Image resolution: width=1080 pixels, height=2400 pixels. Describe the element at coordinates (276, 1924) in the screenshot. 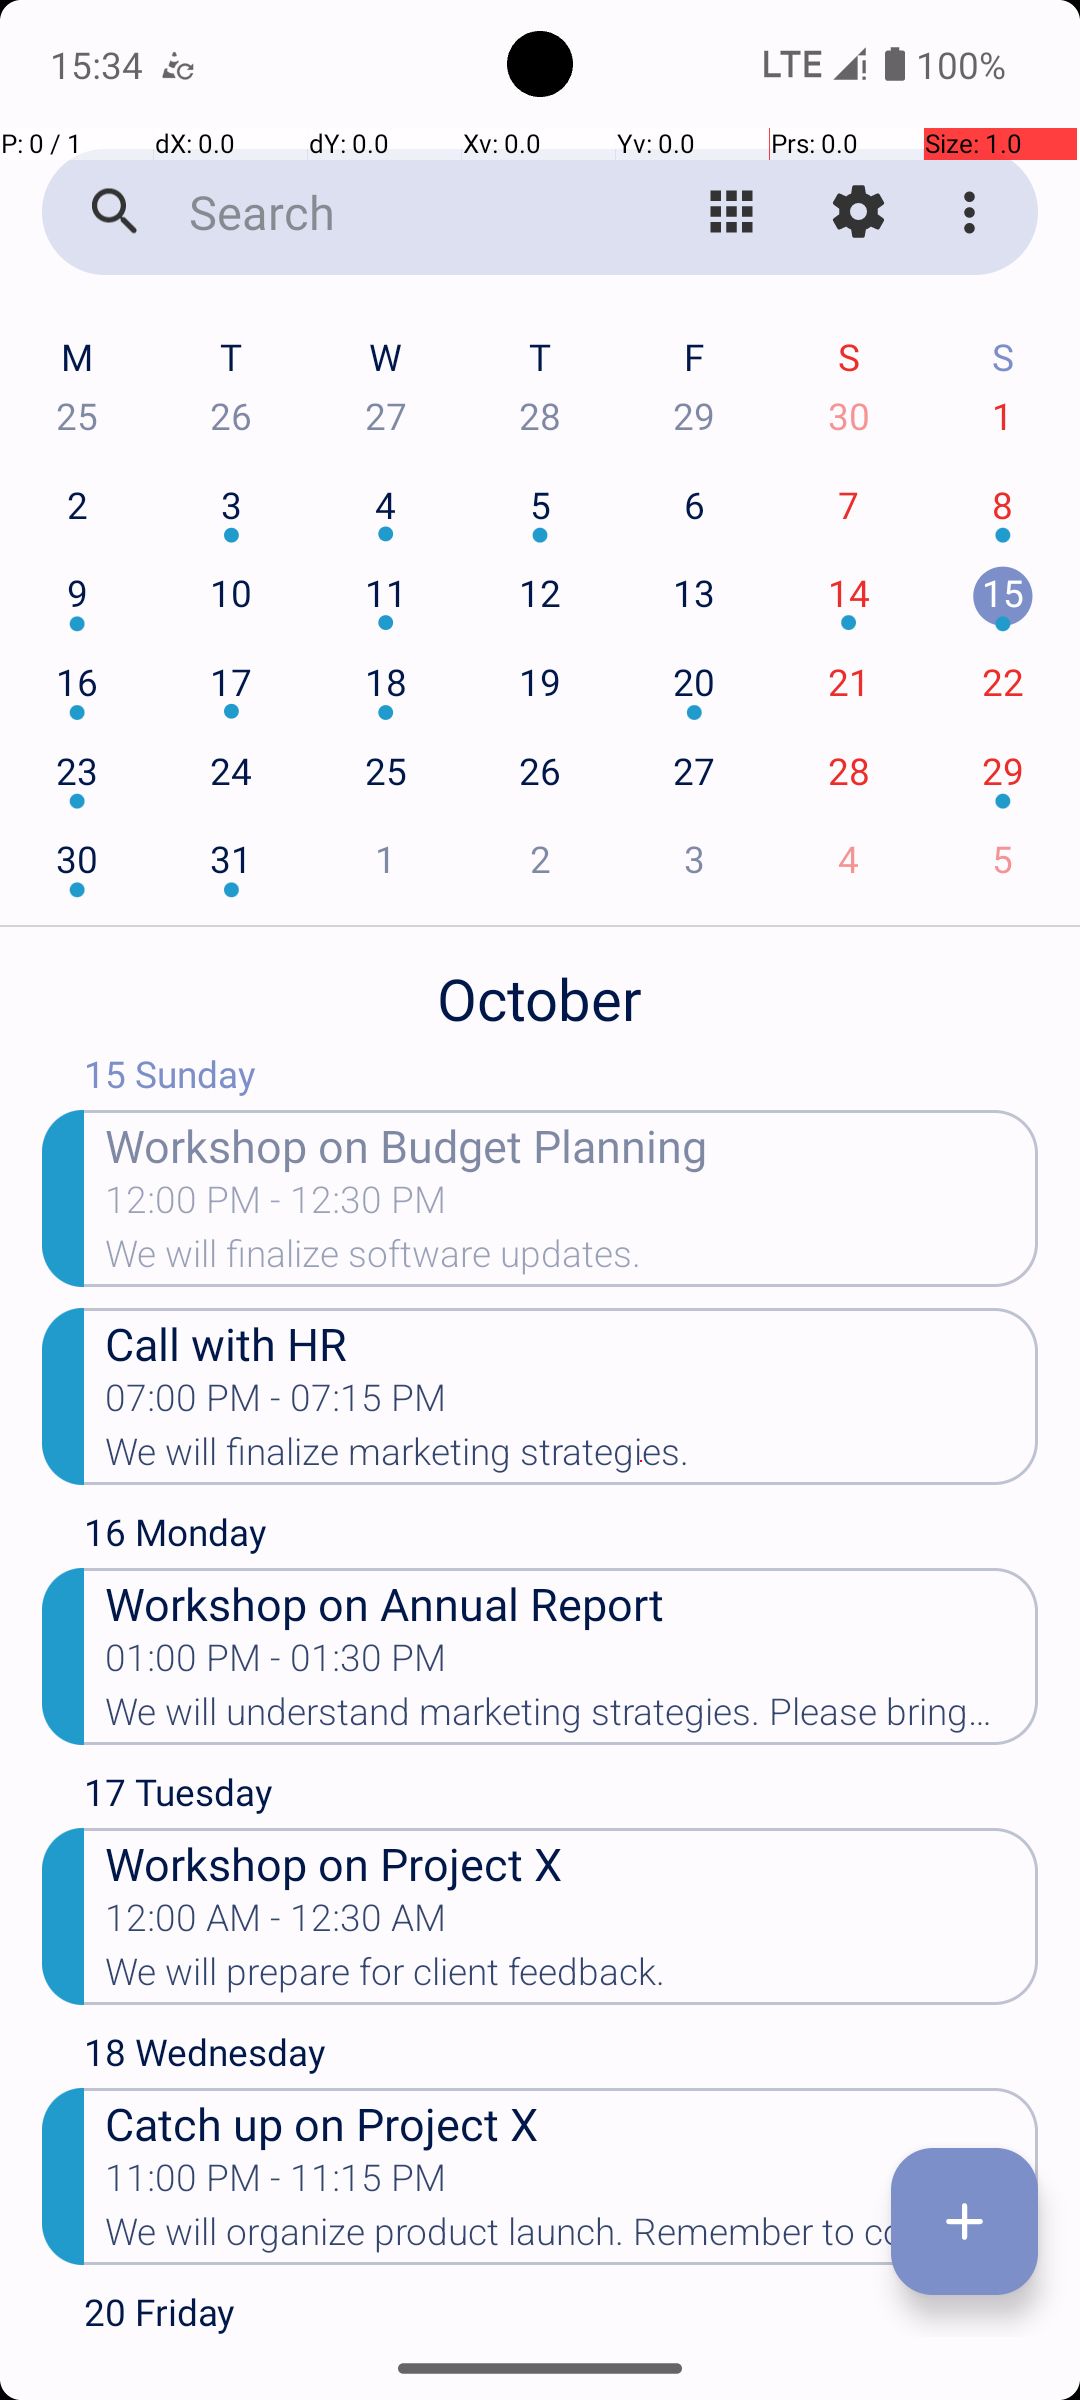

I see `12:00 AM - 12:30 AM` at that location.